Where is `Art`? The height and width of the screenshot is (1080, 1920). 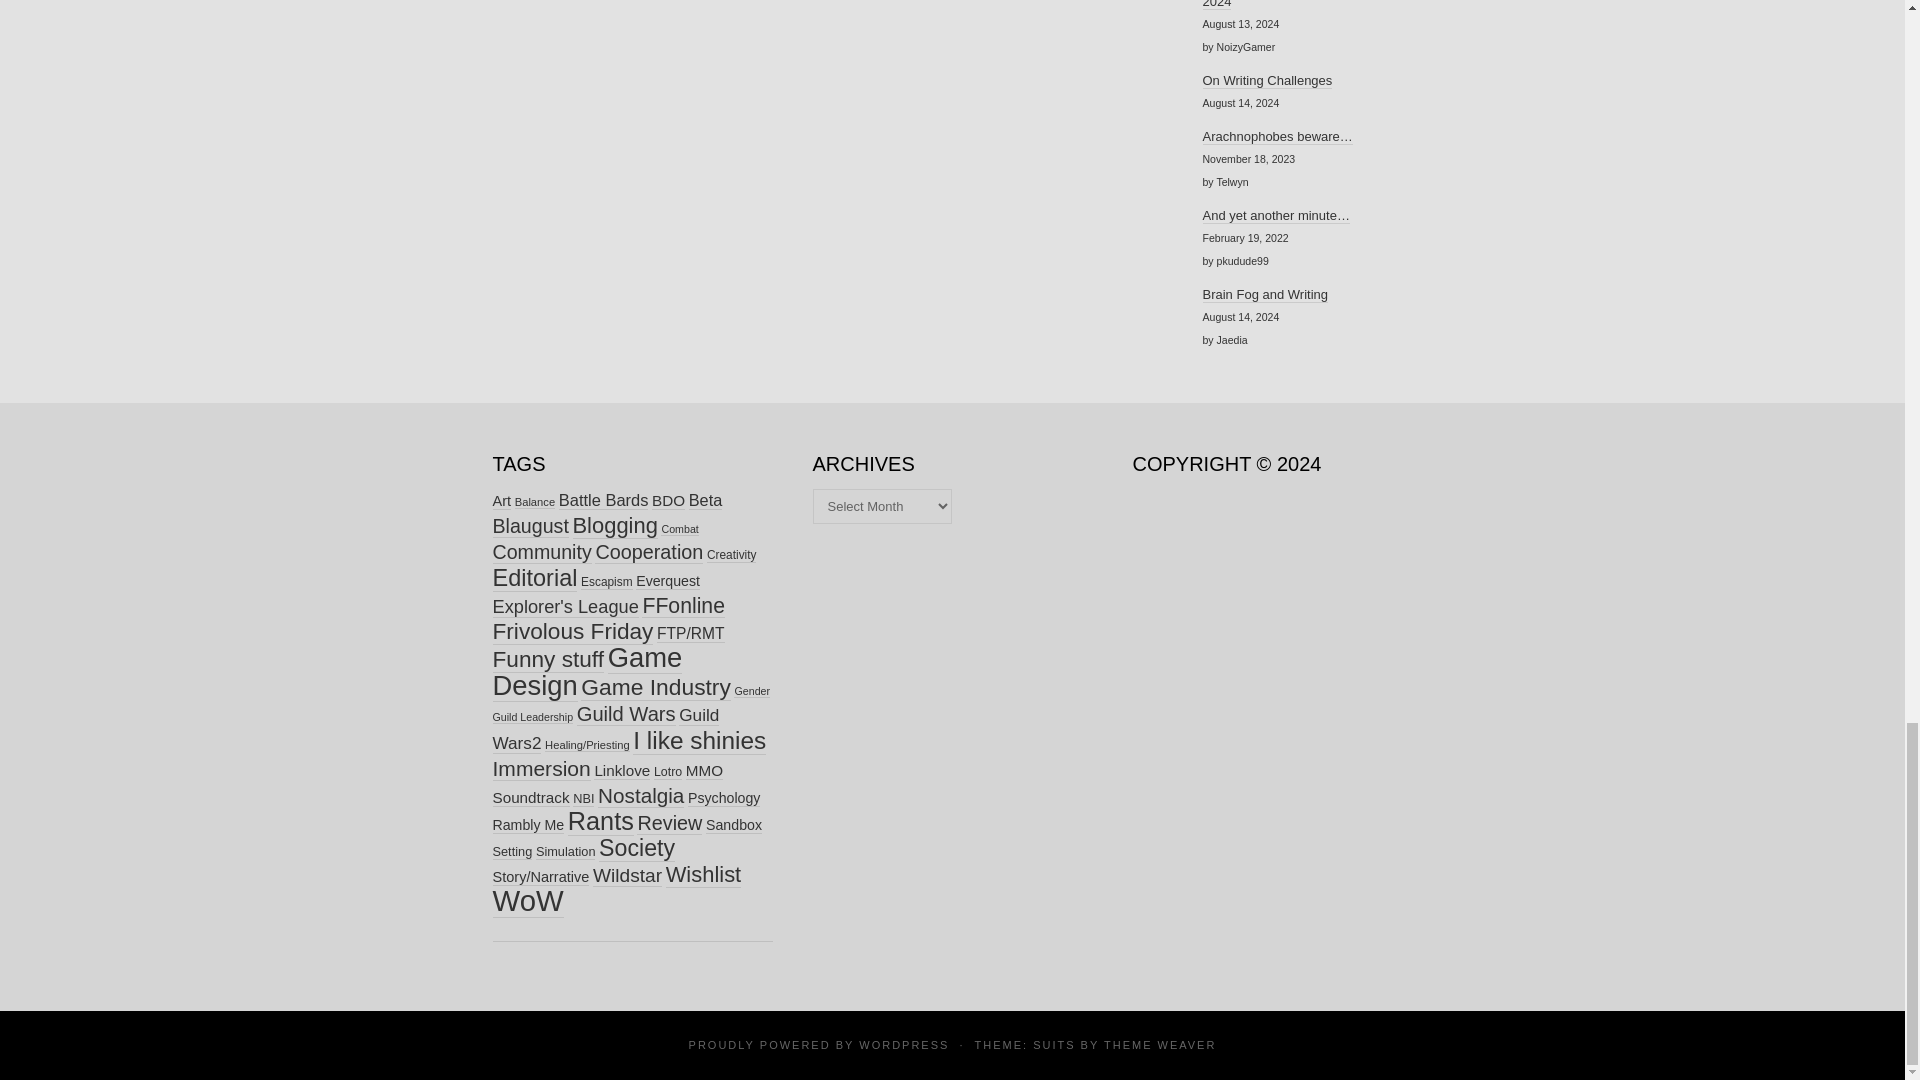
Art is located at coordinates (500, 500).